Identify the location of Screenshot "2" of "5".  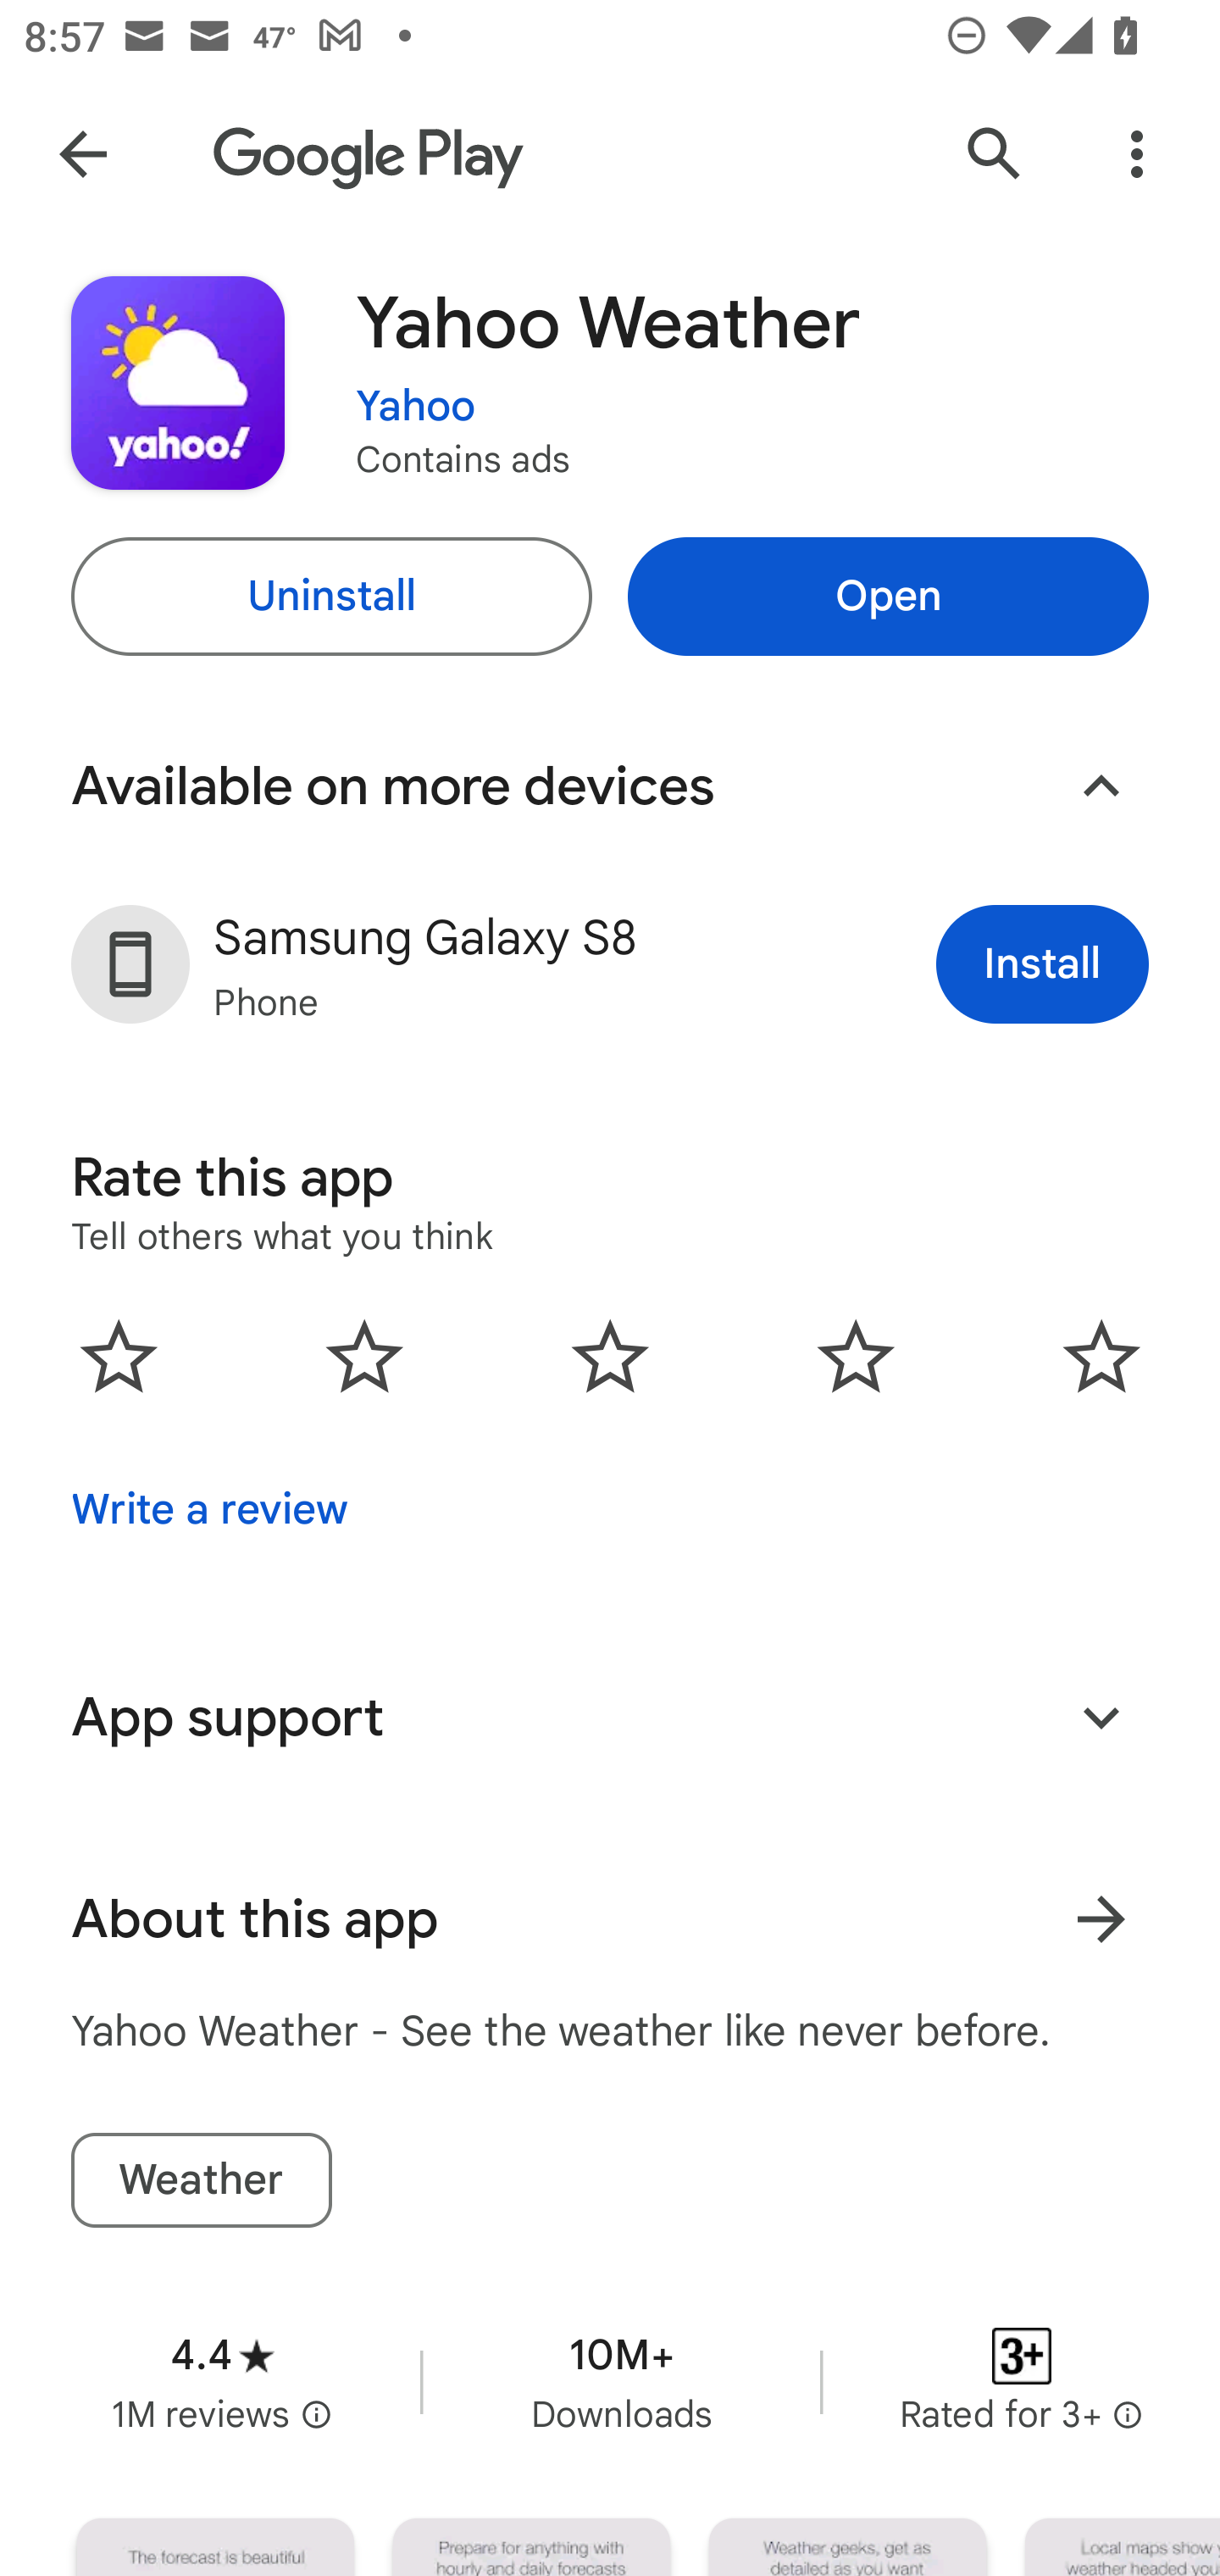
(530, 2547).